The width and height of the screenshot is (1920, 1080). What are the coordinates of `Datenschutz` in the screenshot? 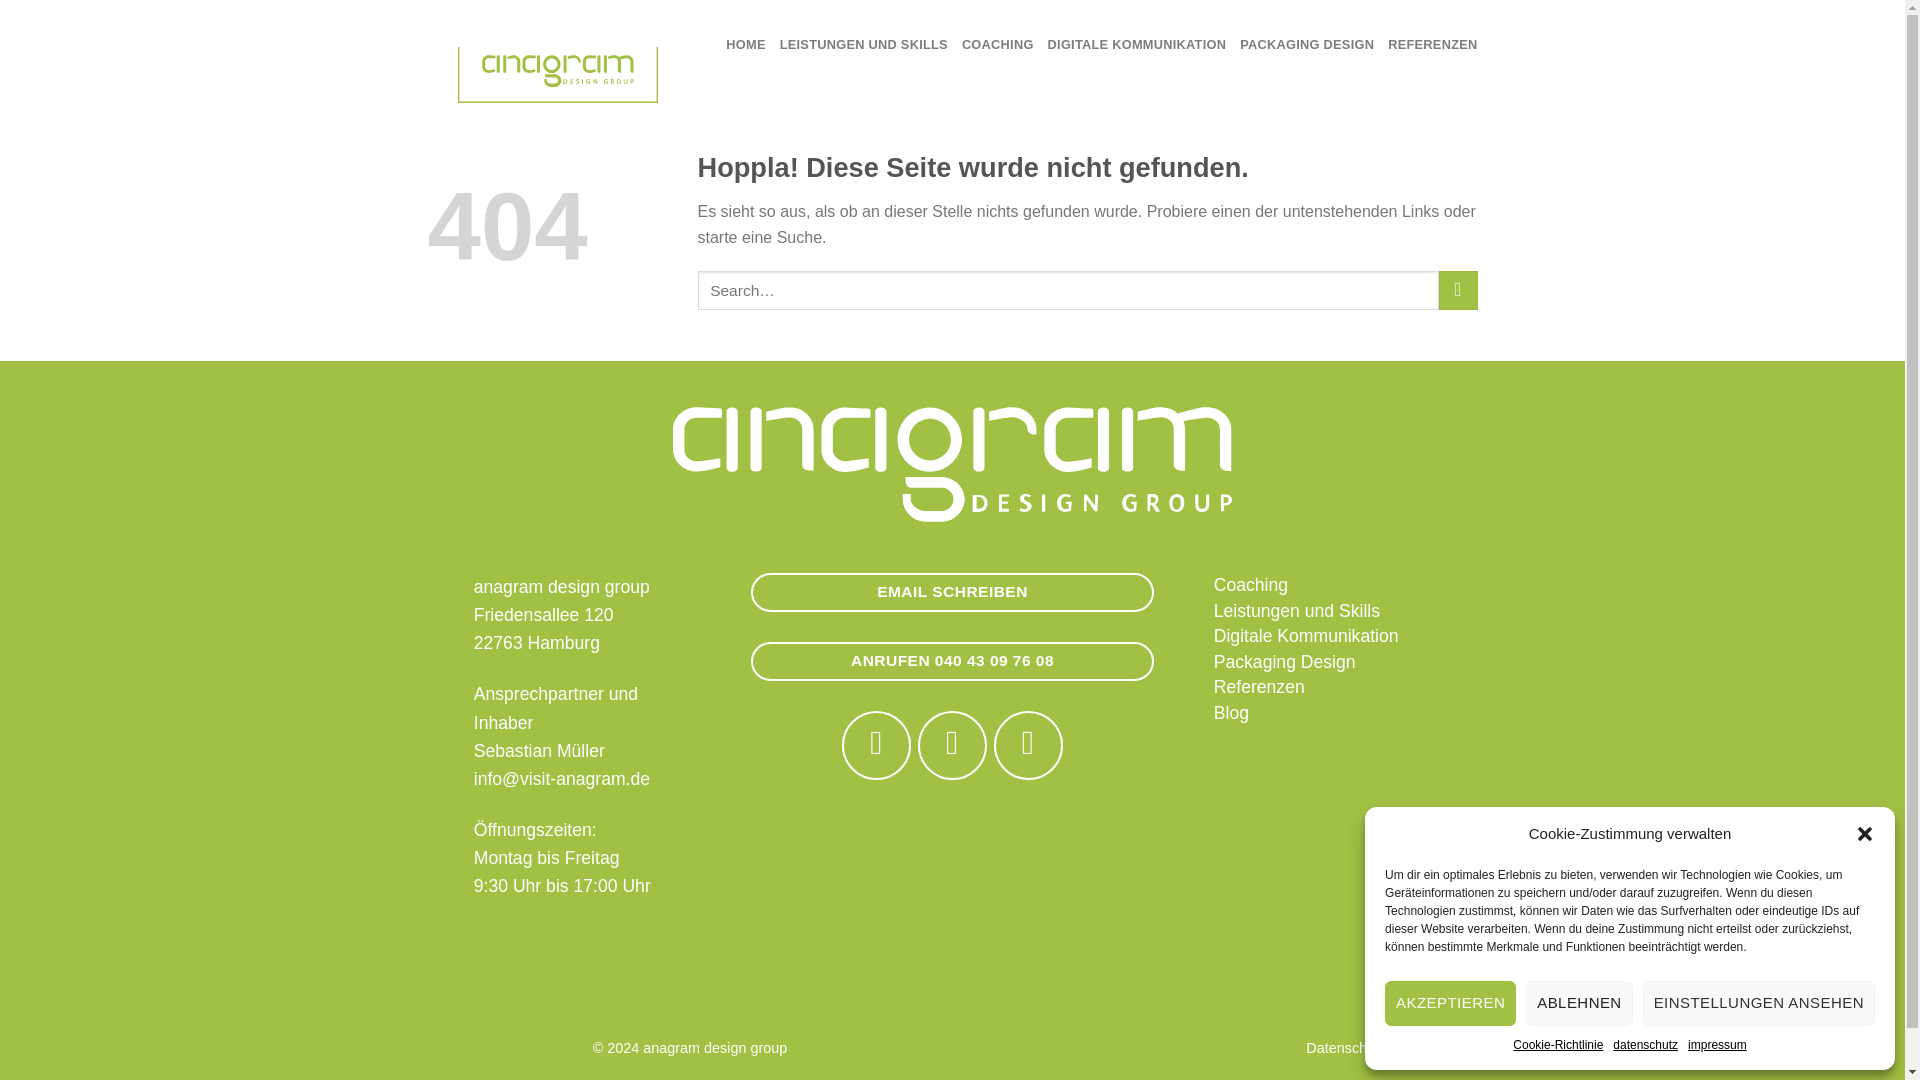 It's located at (1346, 1048).